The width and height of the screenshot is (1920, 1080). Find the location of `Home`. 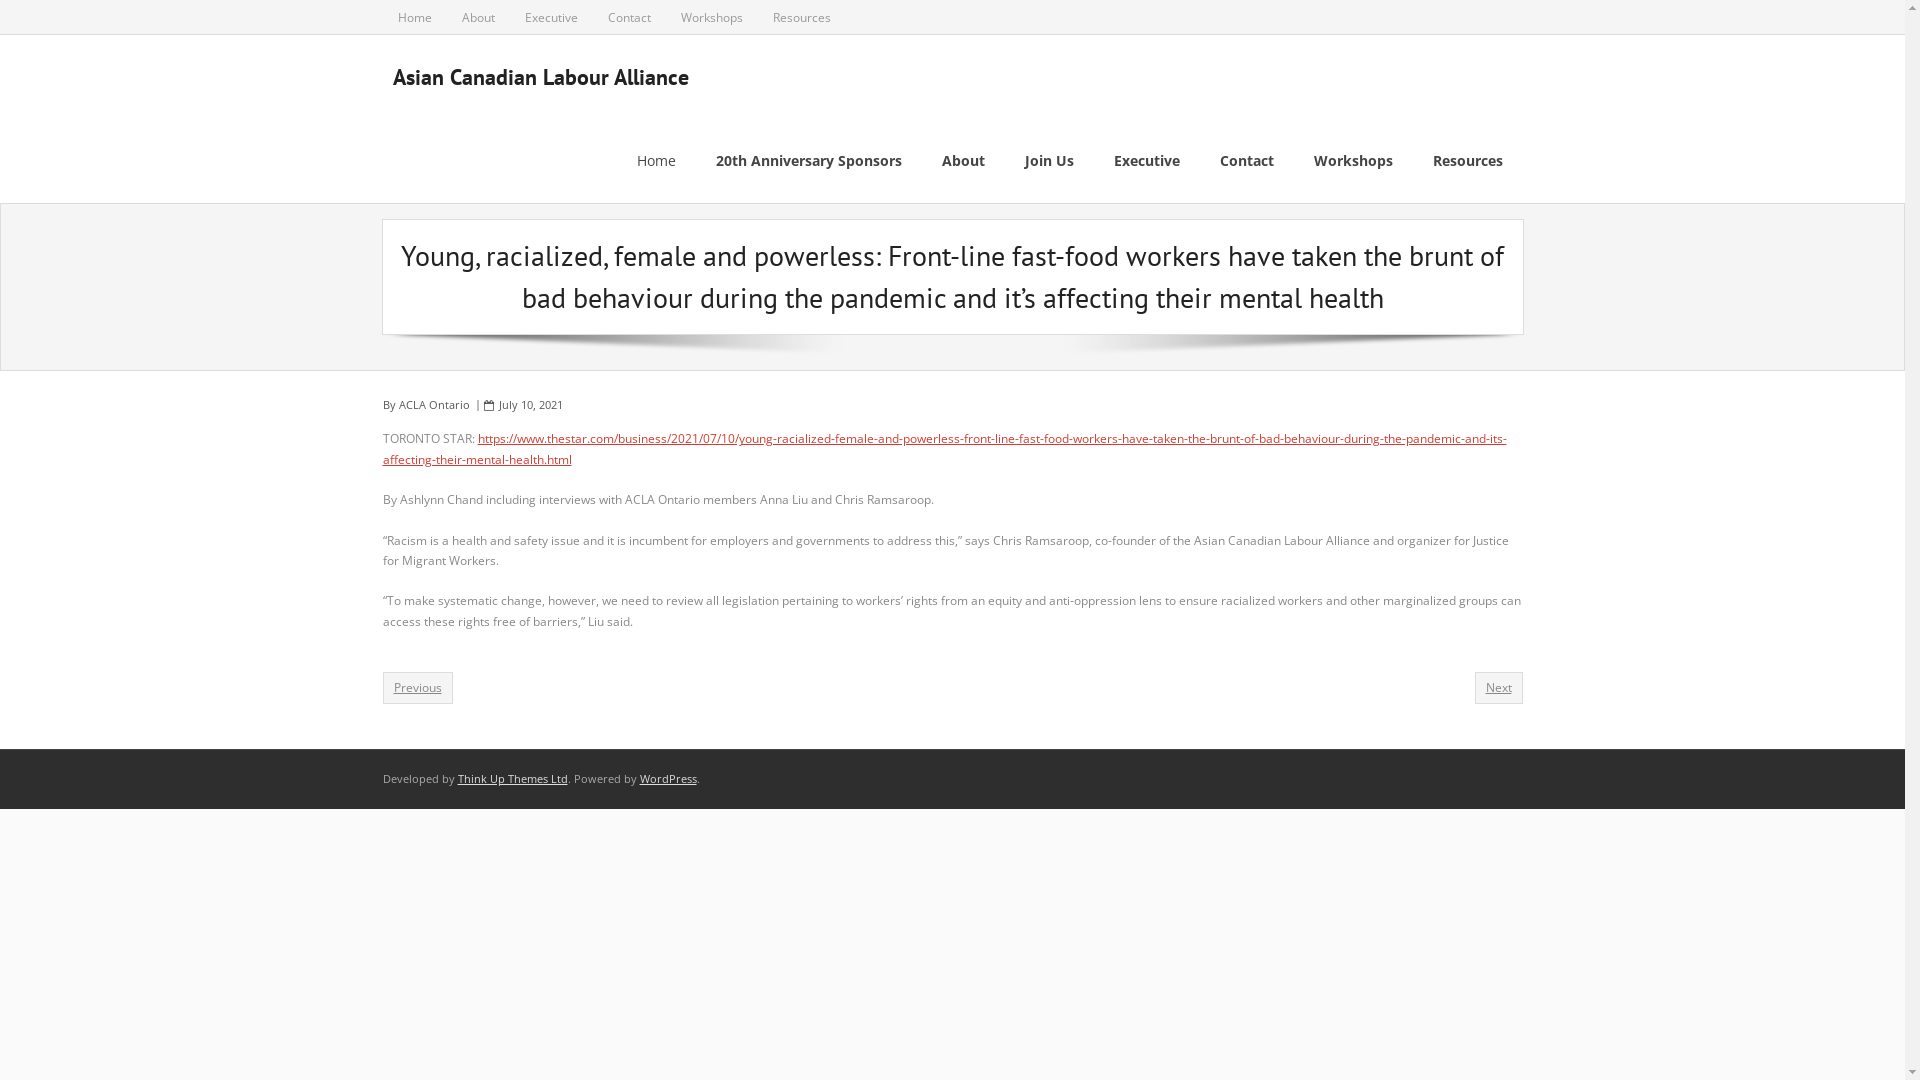

Home is located at coordinates (414, 17).